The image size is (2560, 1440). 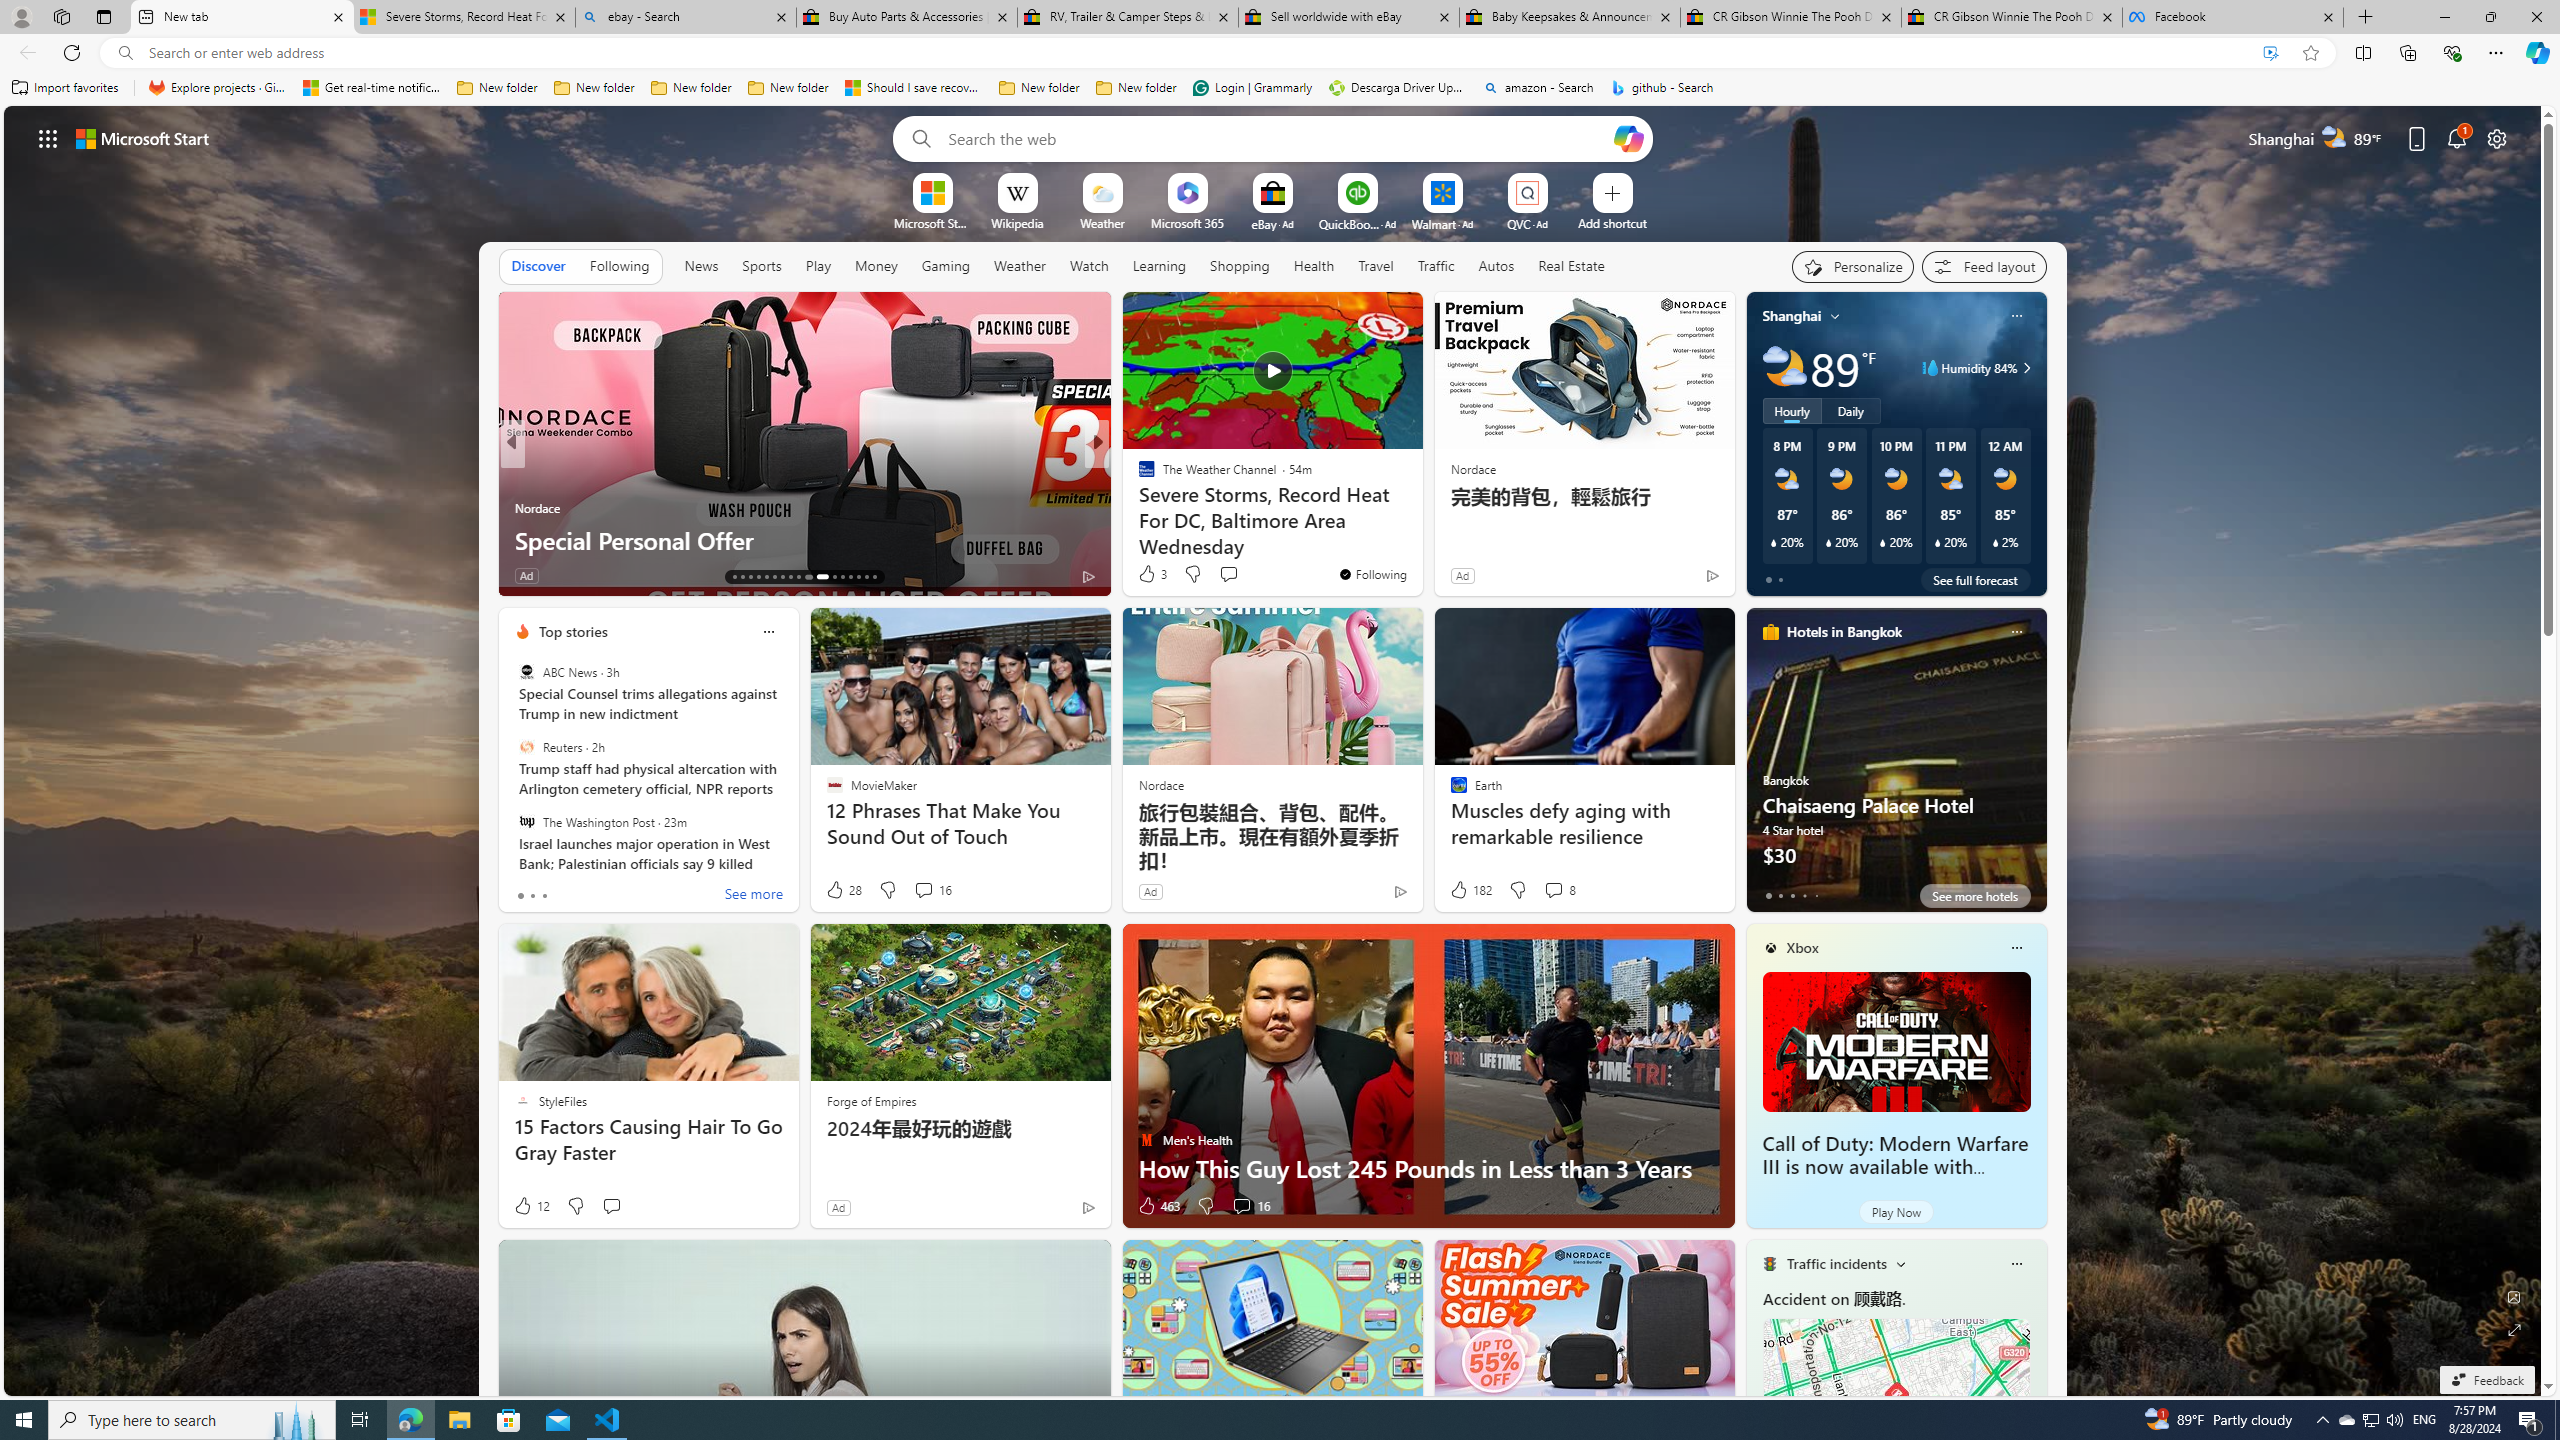 I want to click on Play Now, so click(x=1896, y=1212).